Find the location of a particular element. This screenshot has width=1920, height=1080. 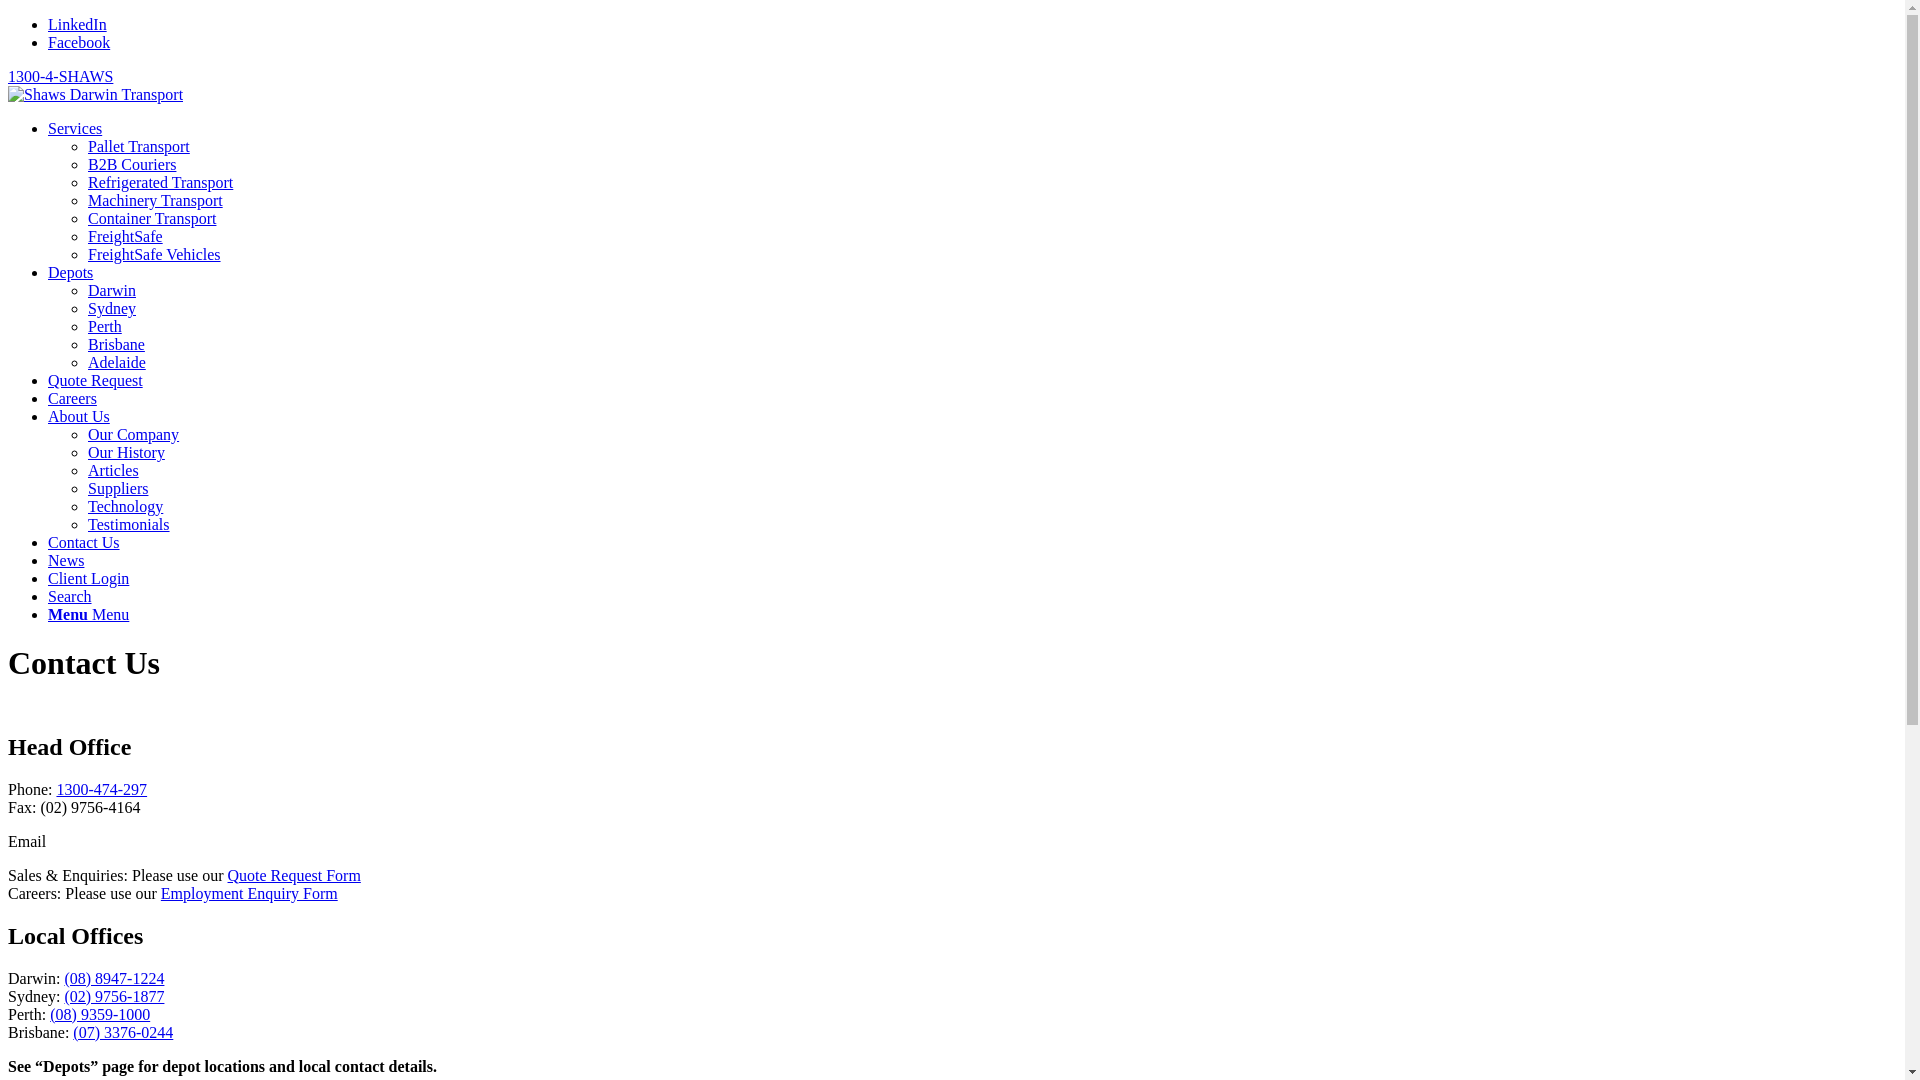

News is located at coordinates (66, 560).